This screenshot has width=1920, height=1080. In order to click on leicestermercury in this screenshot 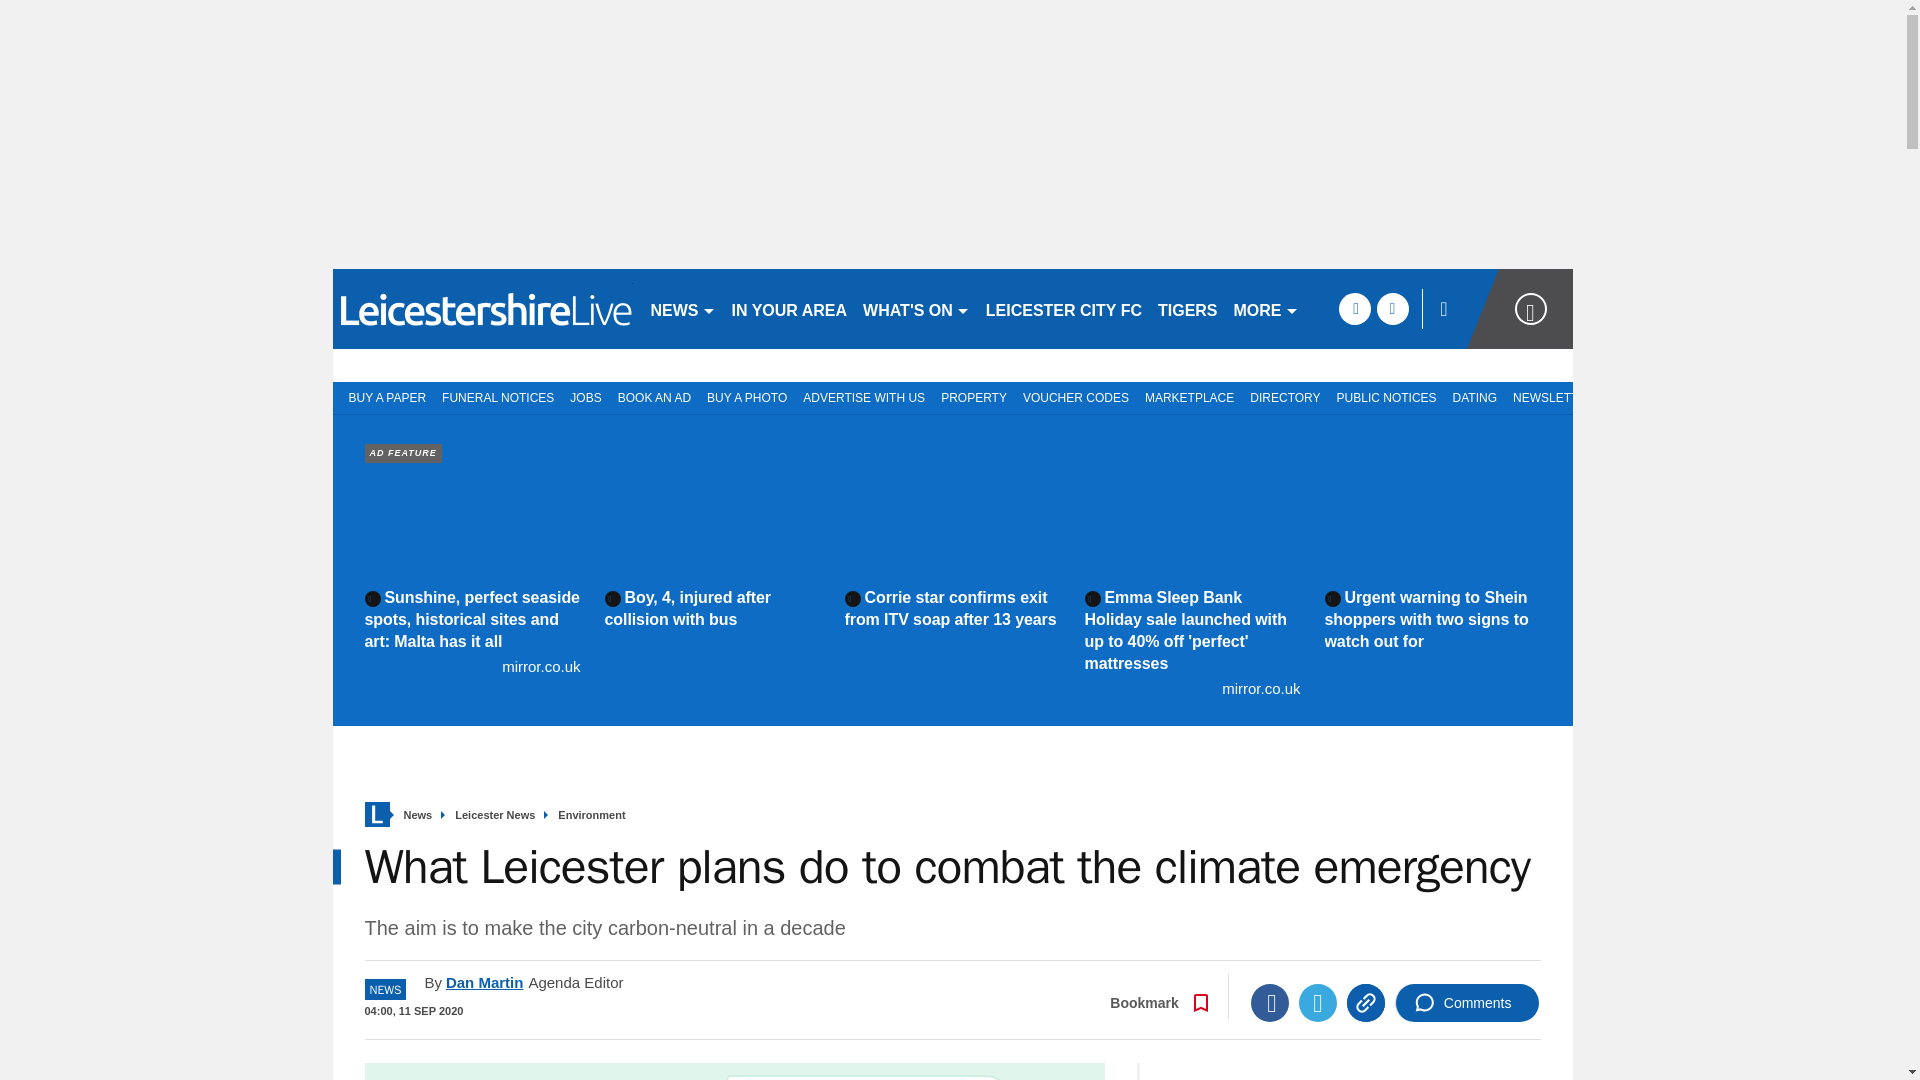, I will do `click(482, 308)`.